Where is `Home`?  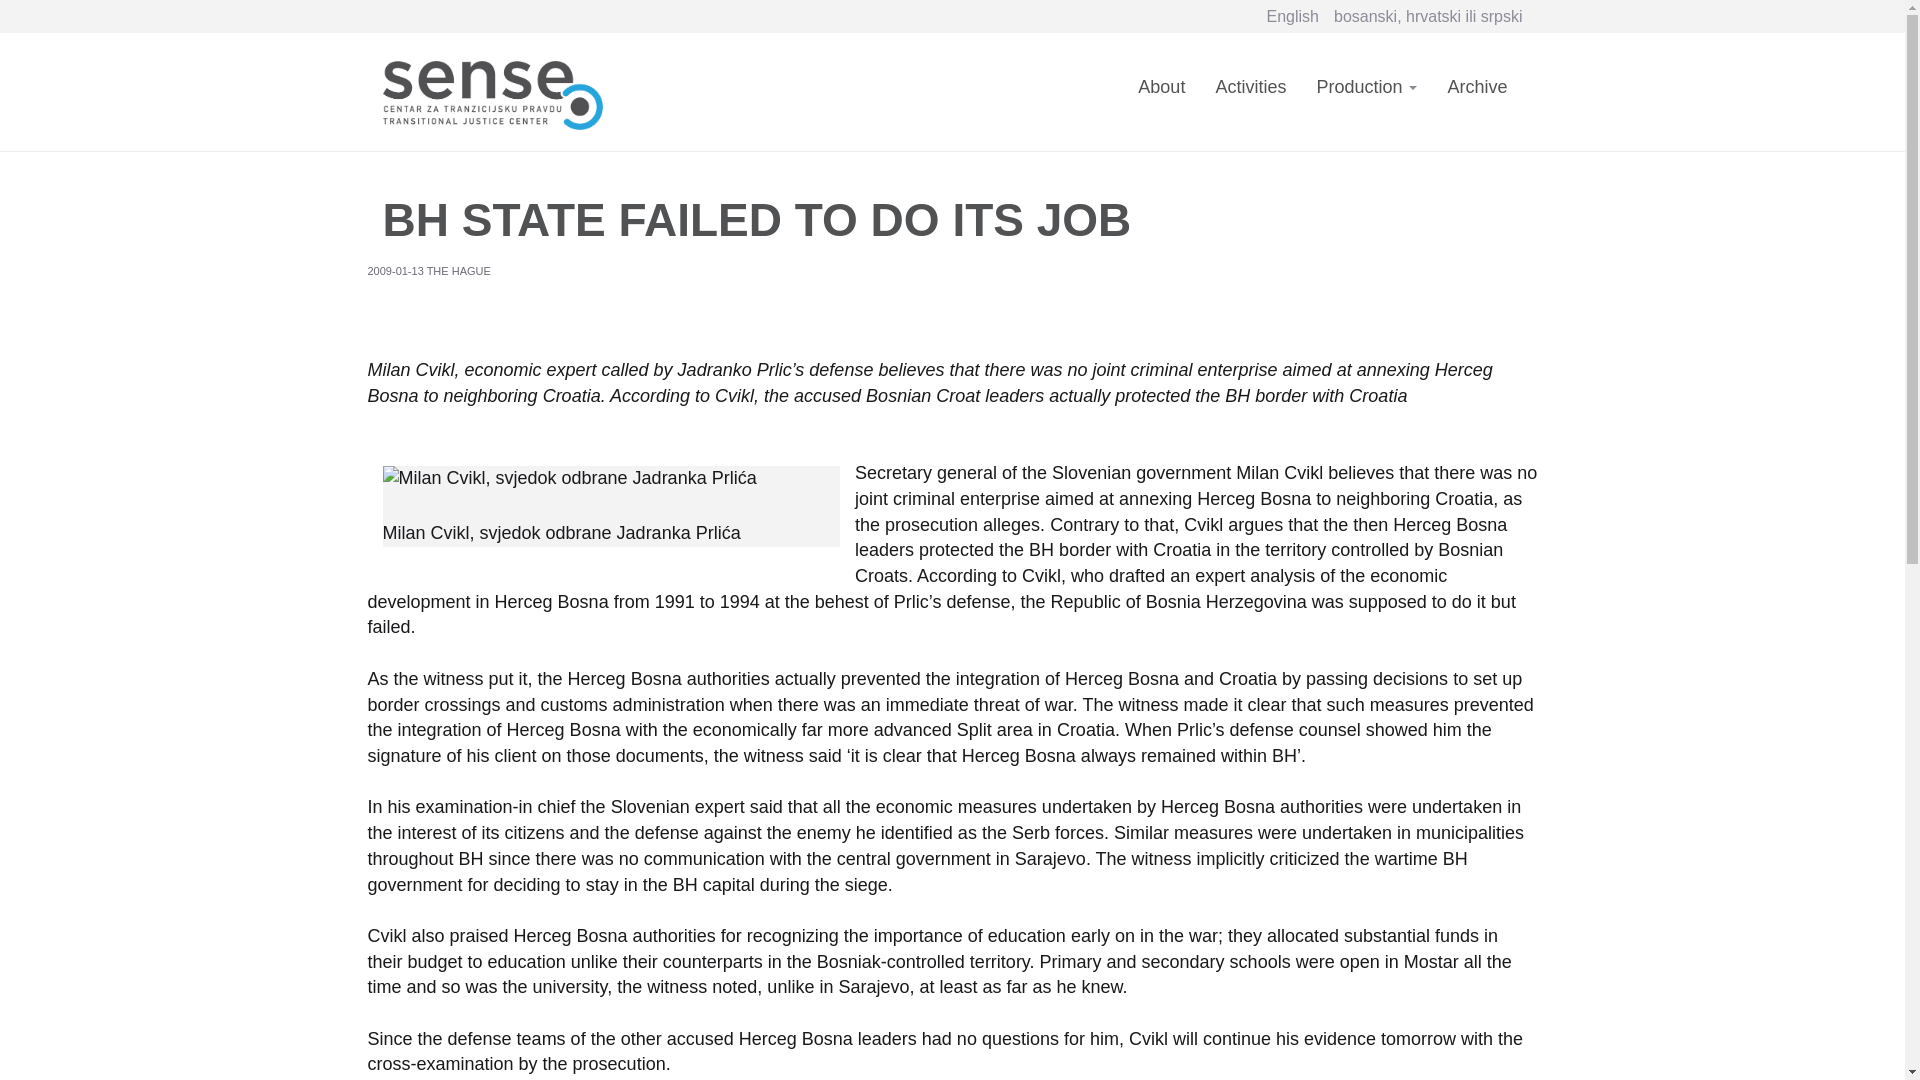 Home is located at coordinates (499, 90).